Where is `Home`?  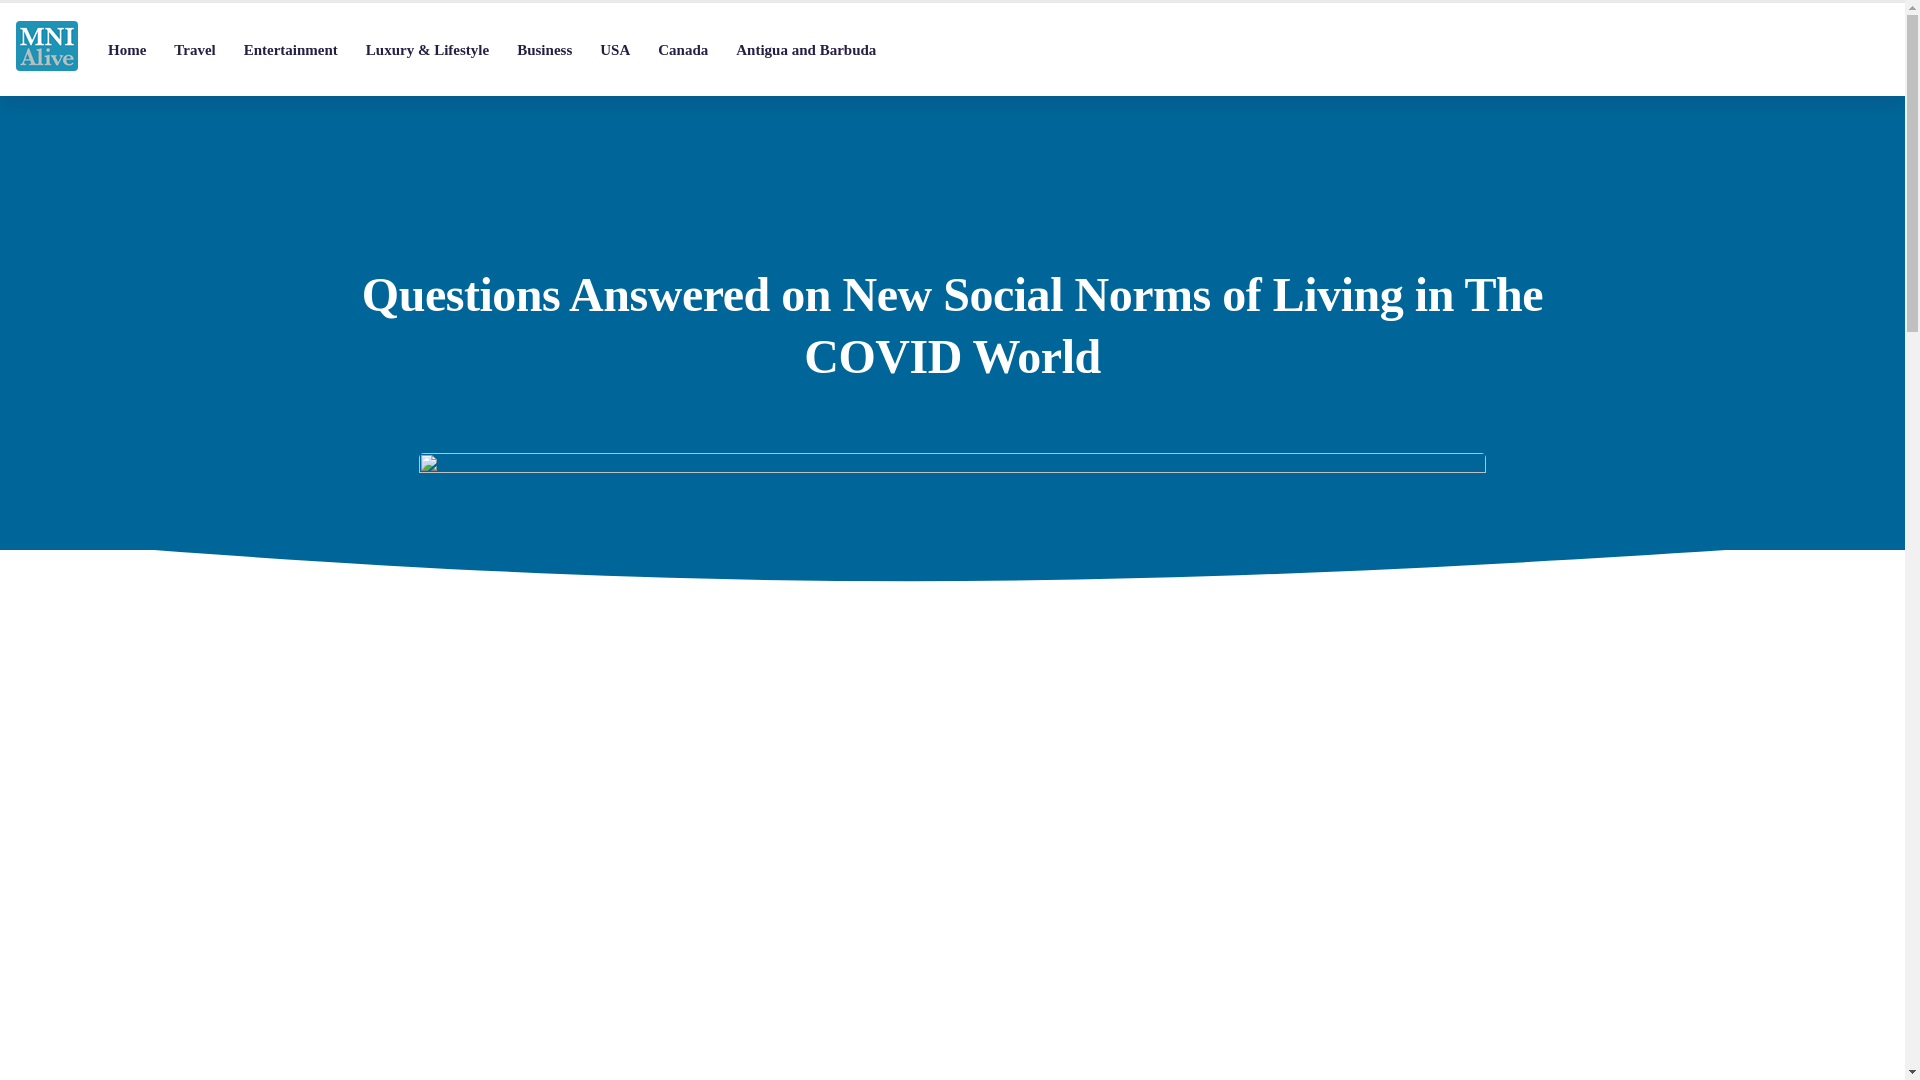
Home is located at coordinates (126, 50).